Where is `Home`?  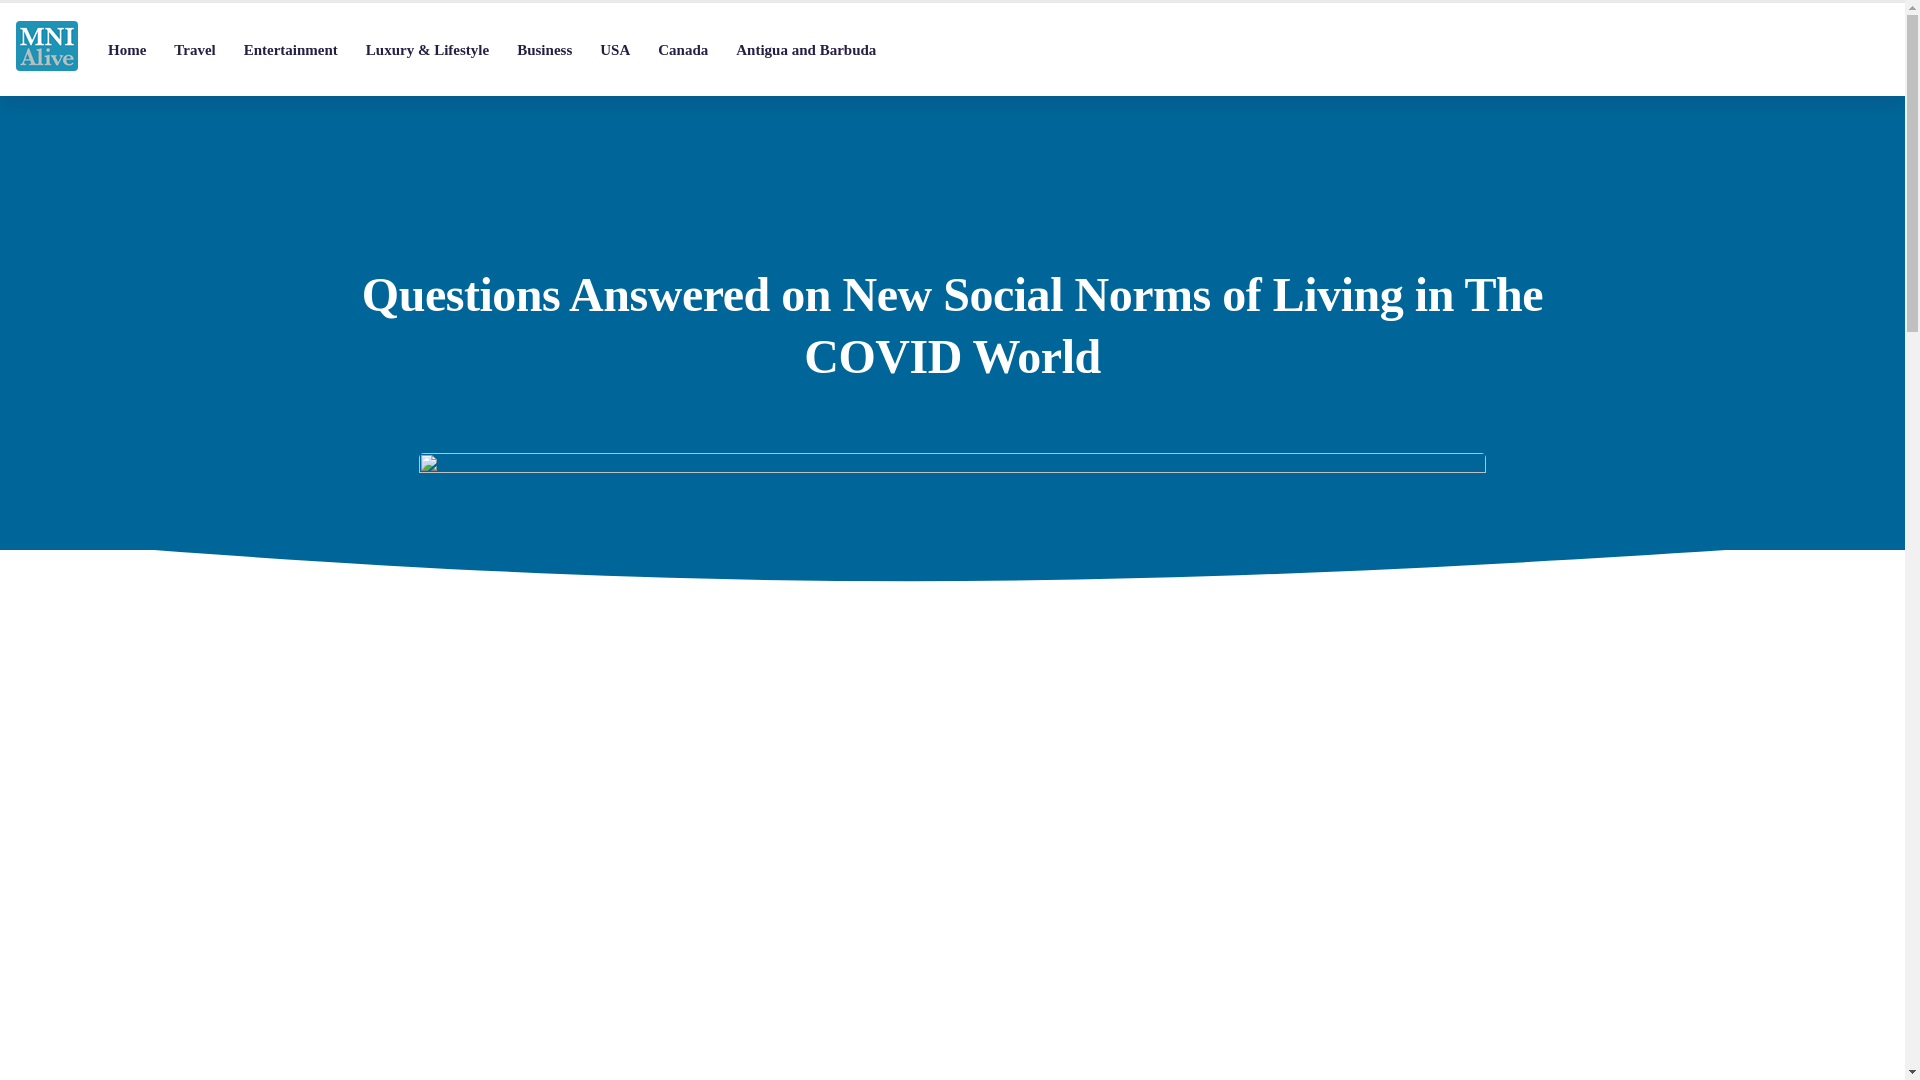
Home is located at coordinates (126, 50).